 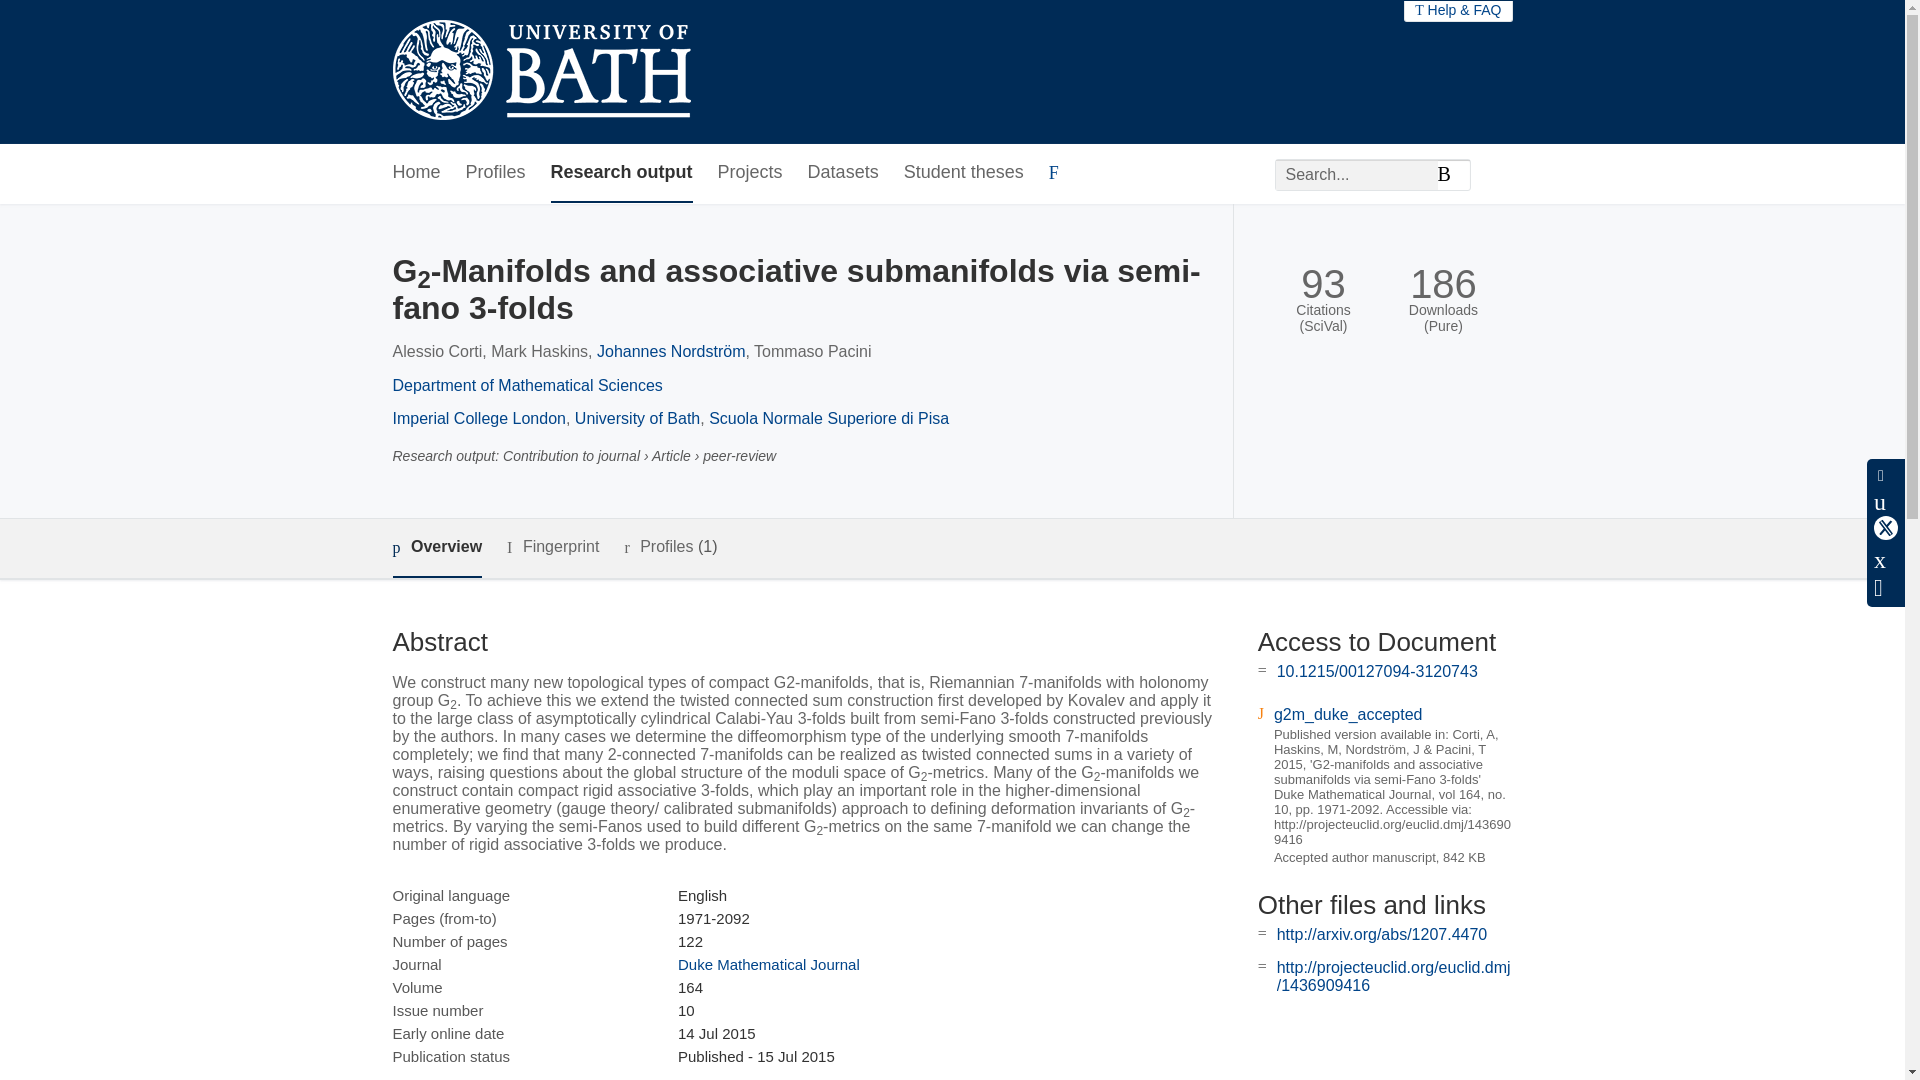 What do you see at coordinates (637, 418) in the screenshot?
I see `University of Bath` at bounding box center [637, 418].